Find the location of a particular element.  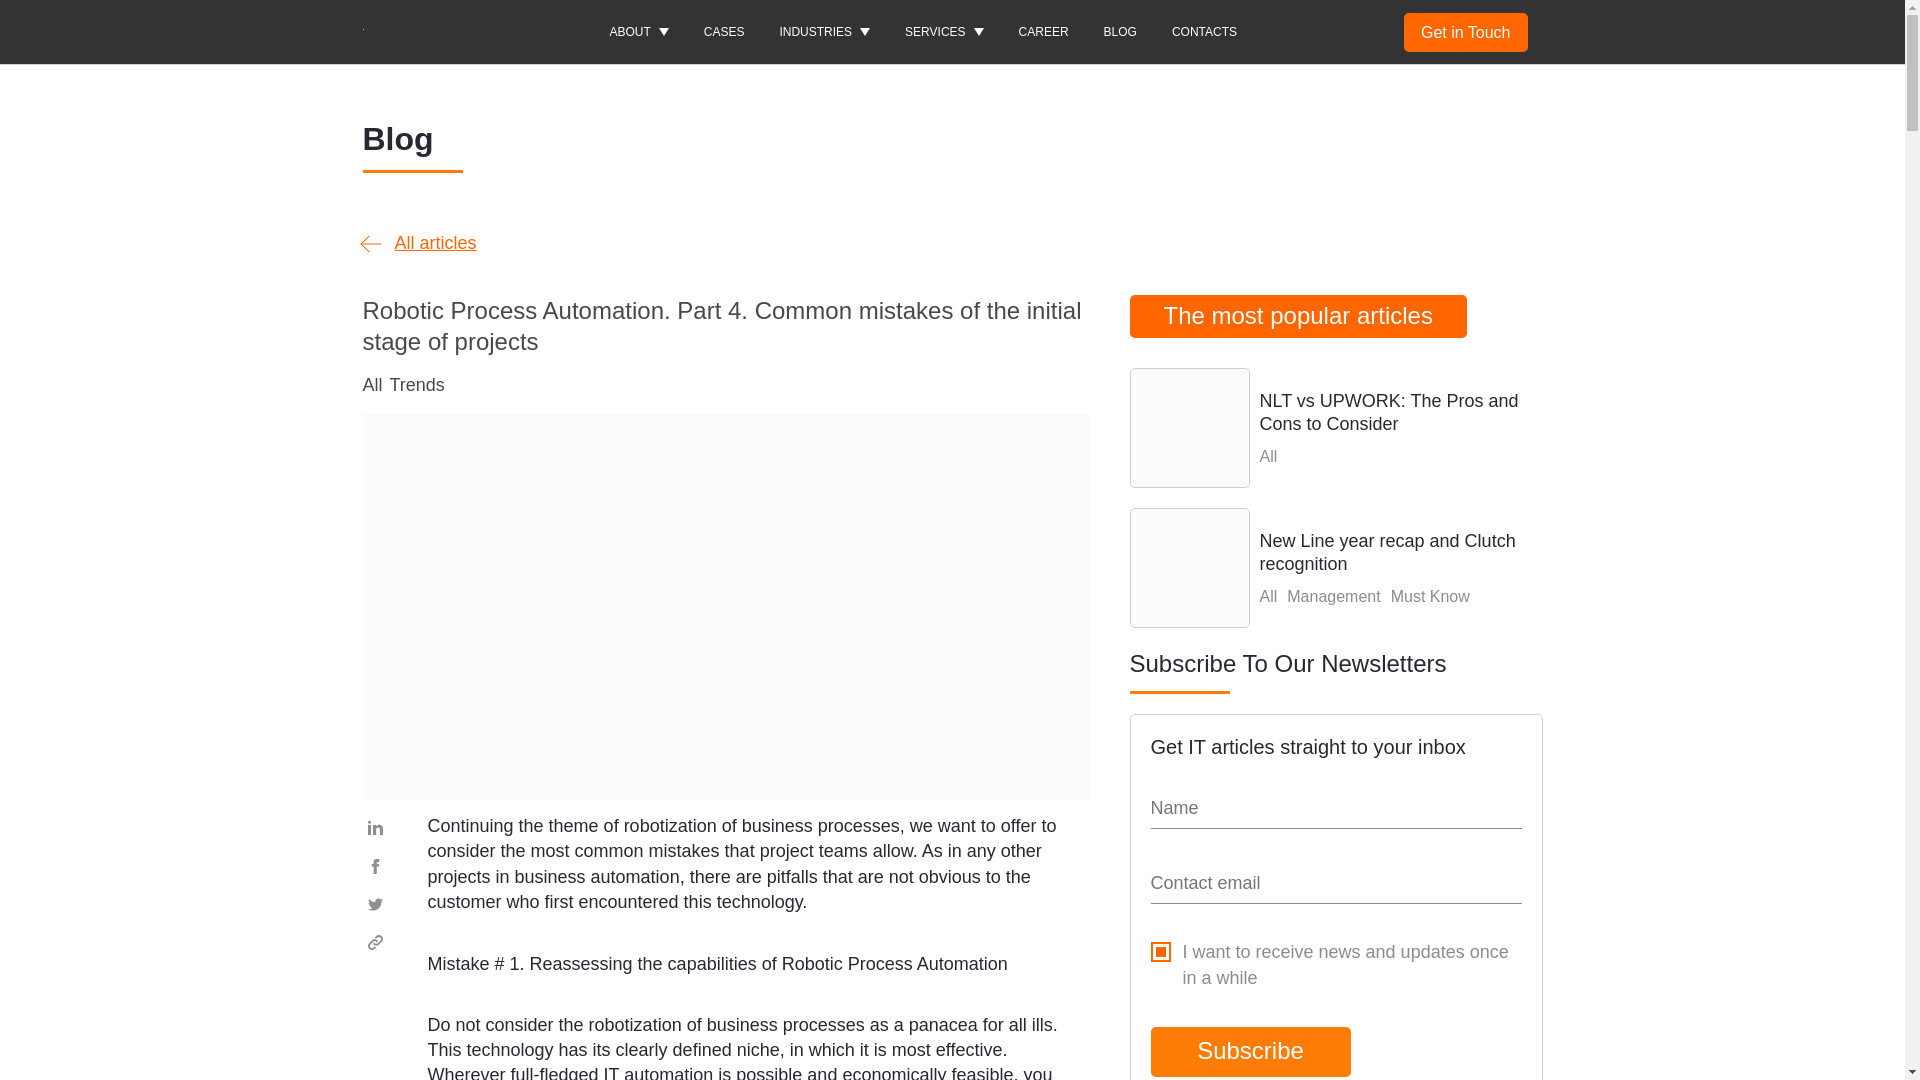

Facebook is located at coordinates (374, 865).